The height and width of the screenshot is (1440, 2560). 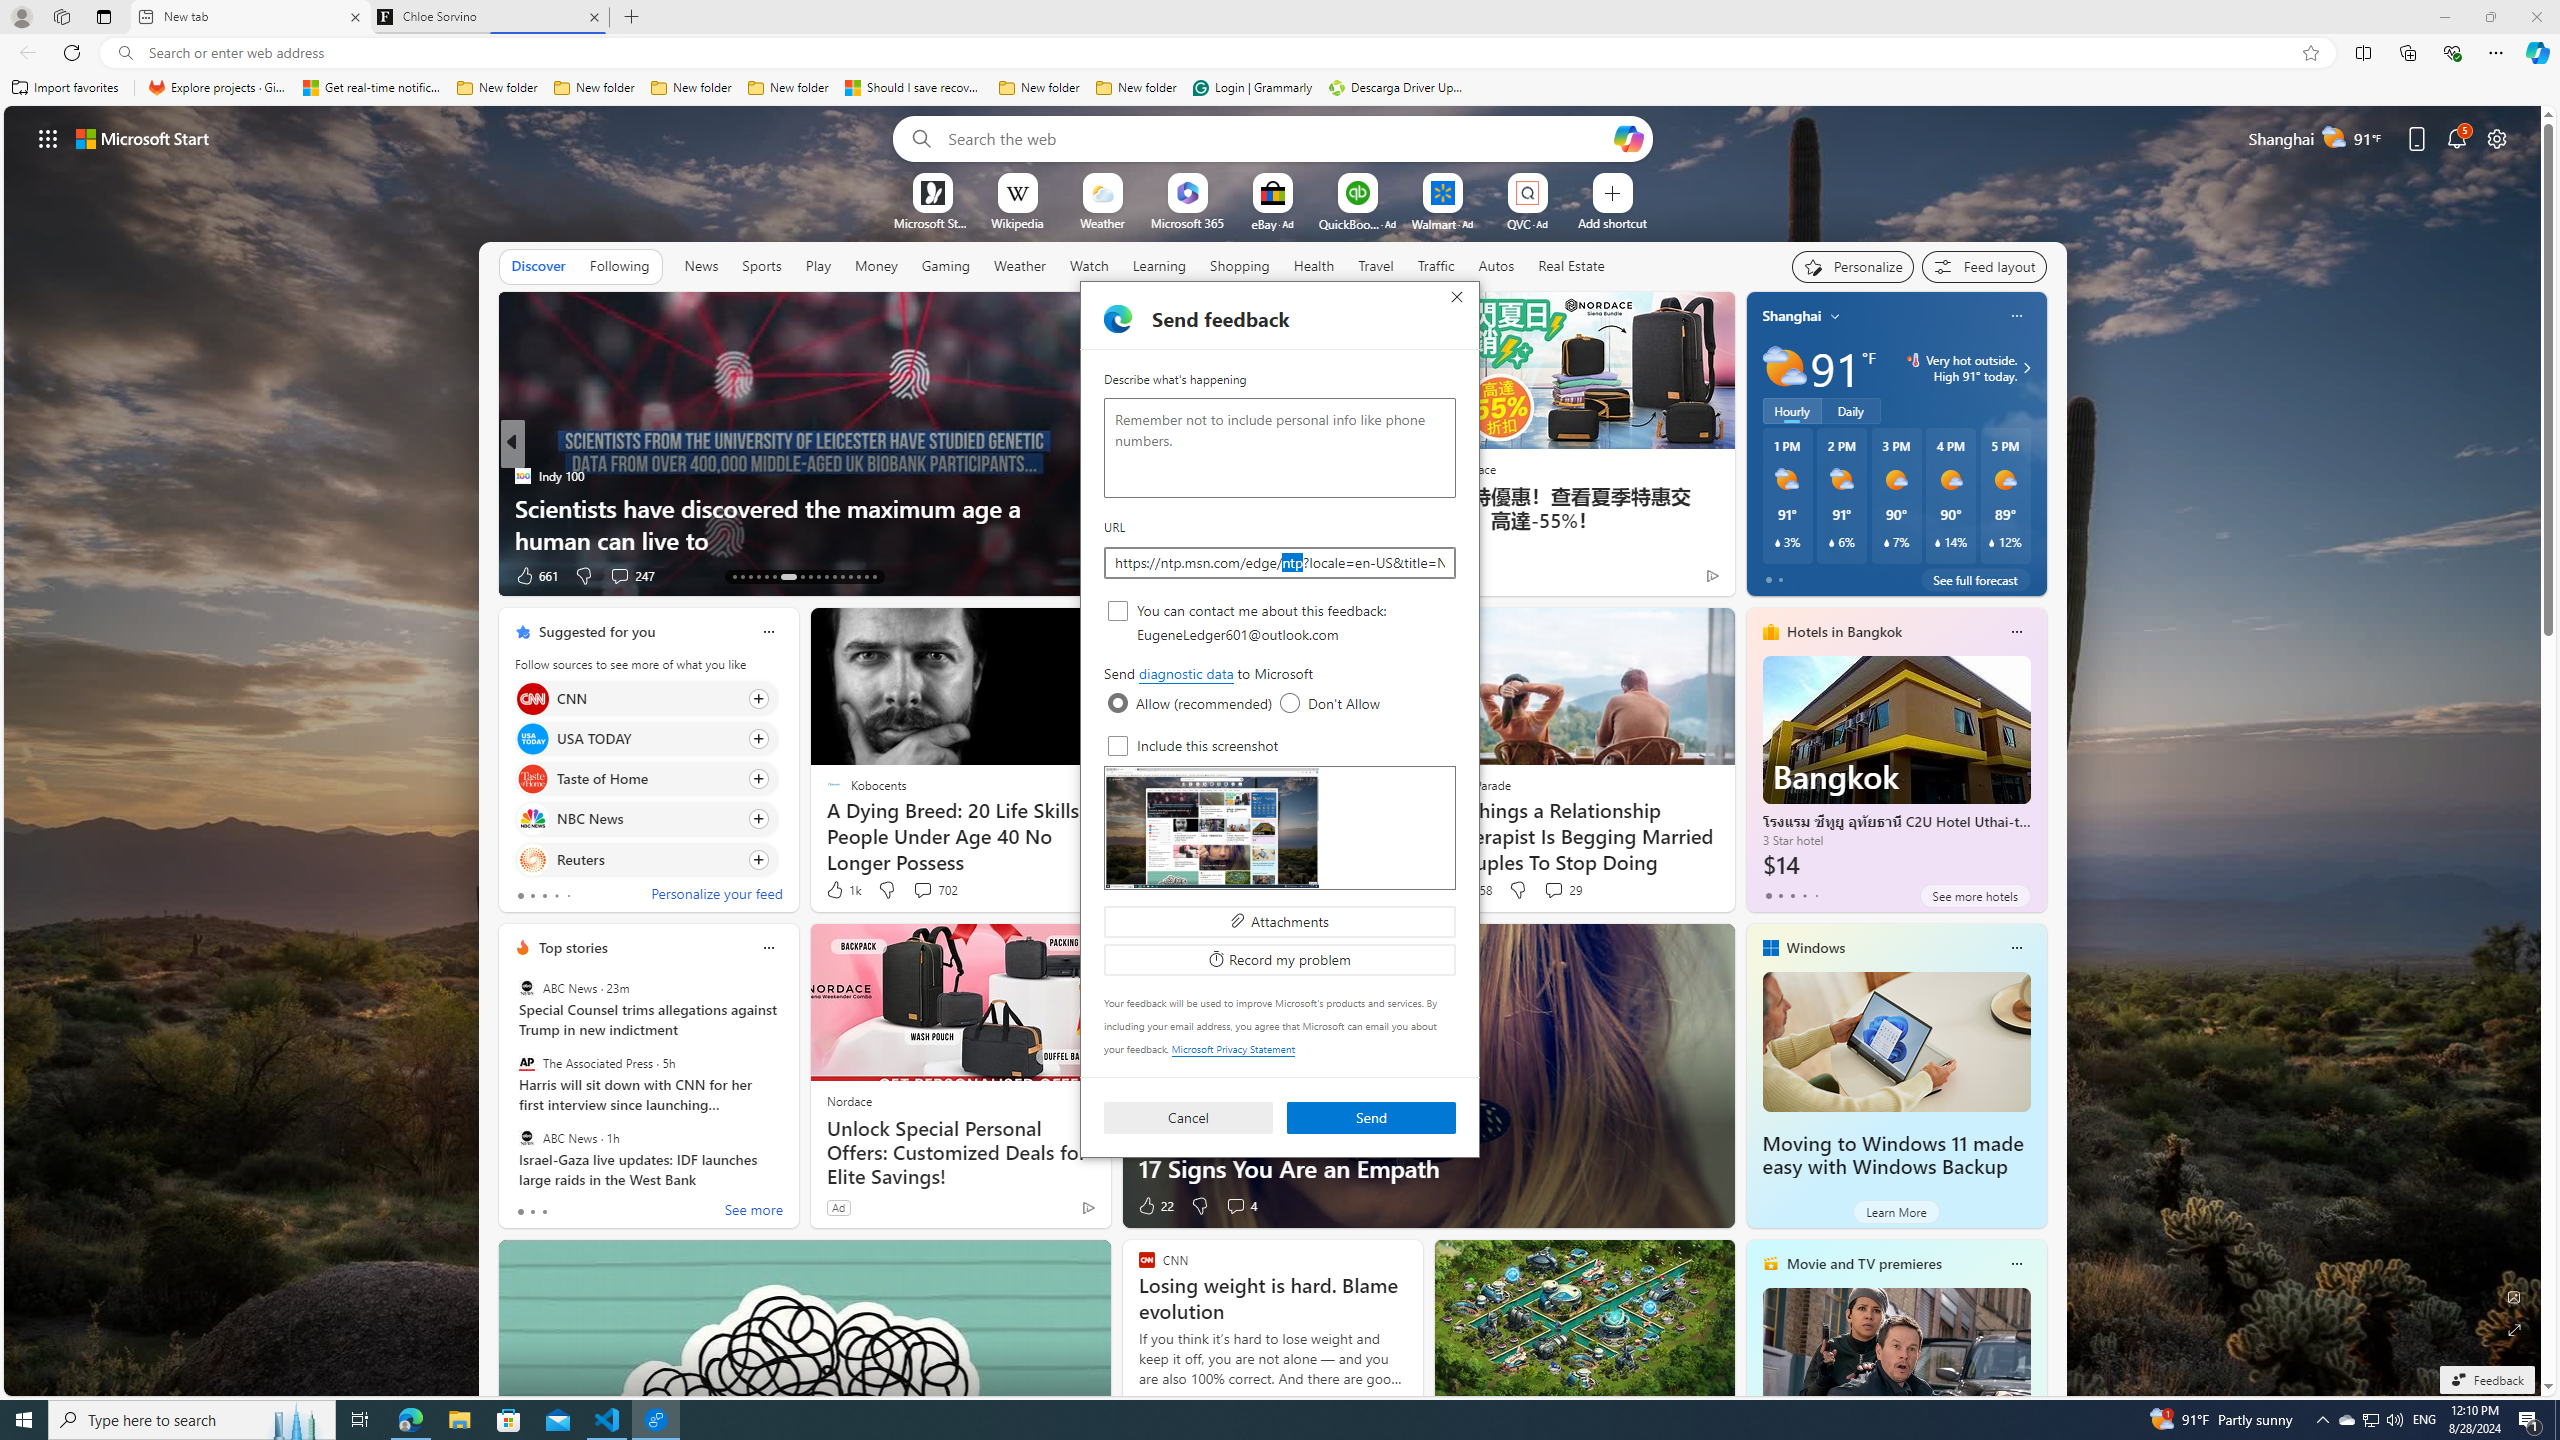 What do you see at coordinates (48, 138) in the screenshot?
I see `App launcher` at bounding box center [48, 138].